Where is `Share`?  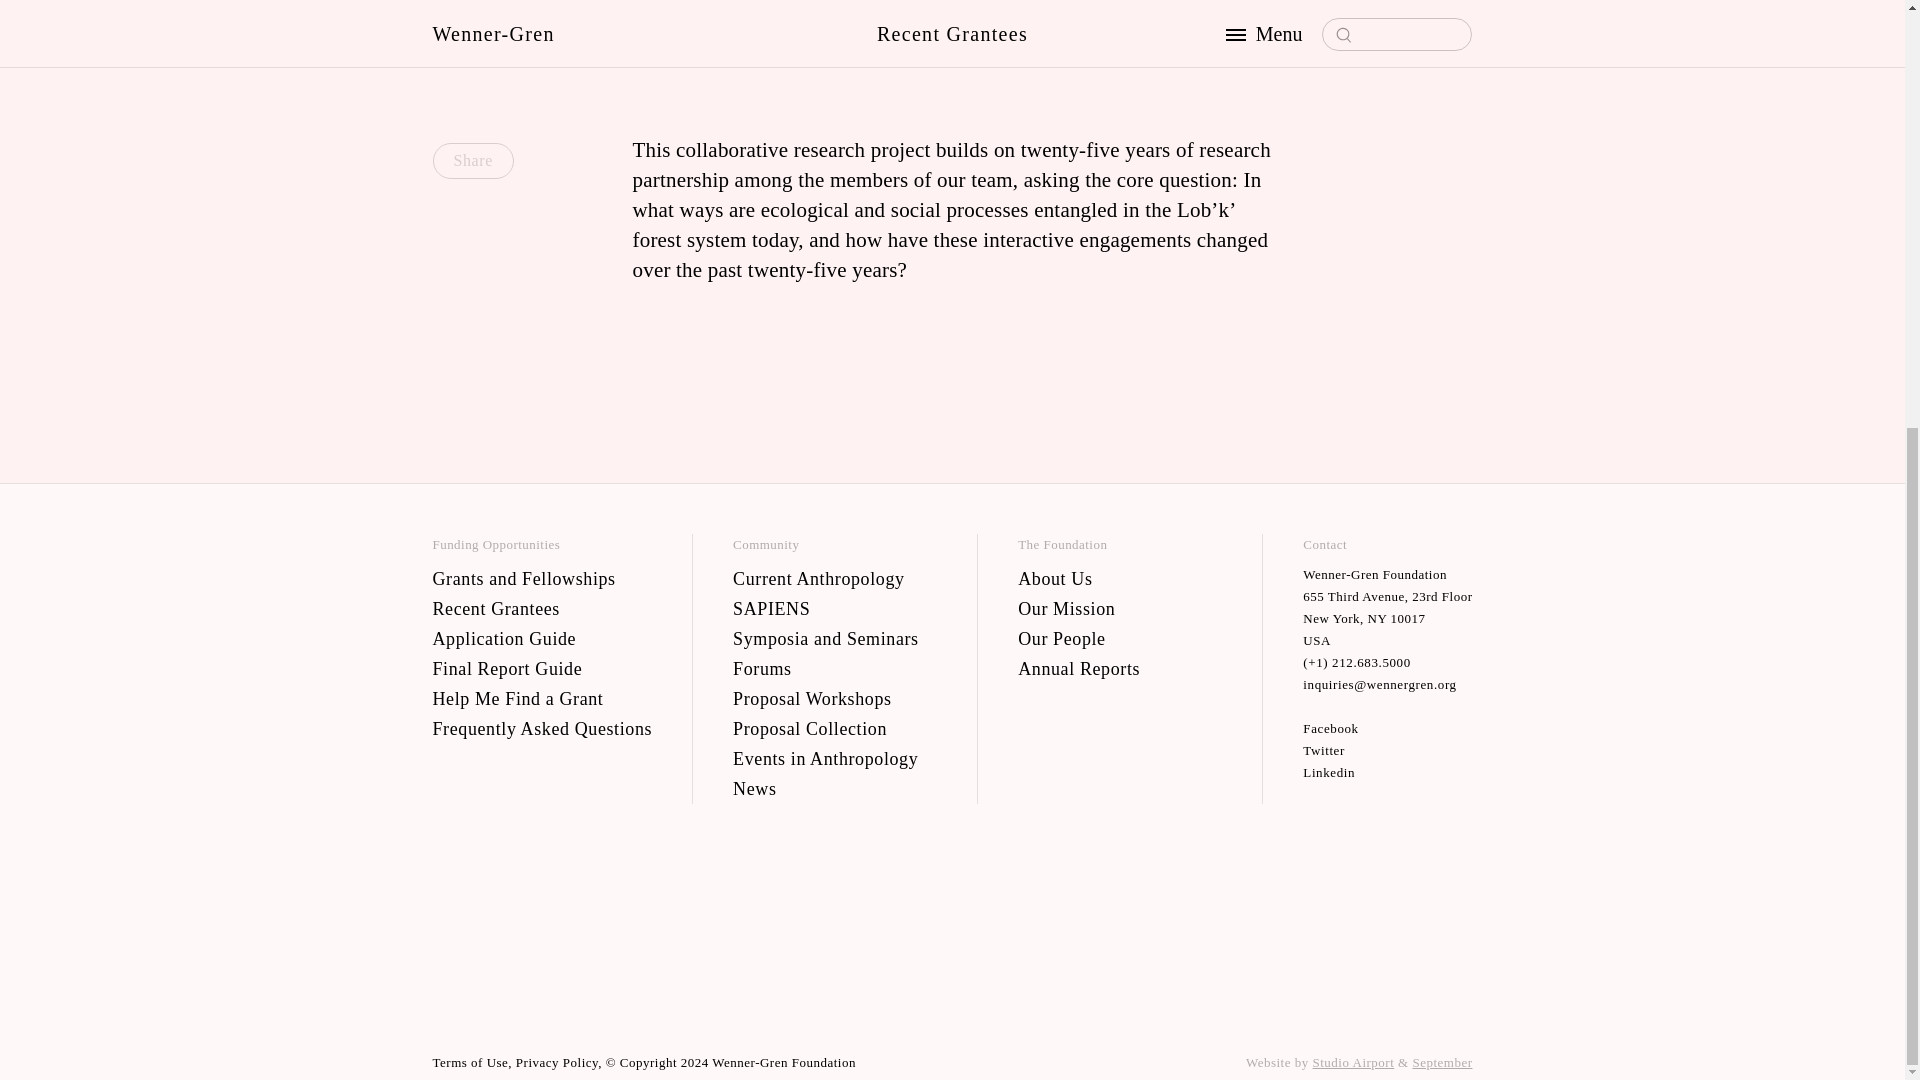
Share is located at coordinates (472, 160).